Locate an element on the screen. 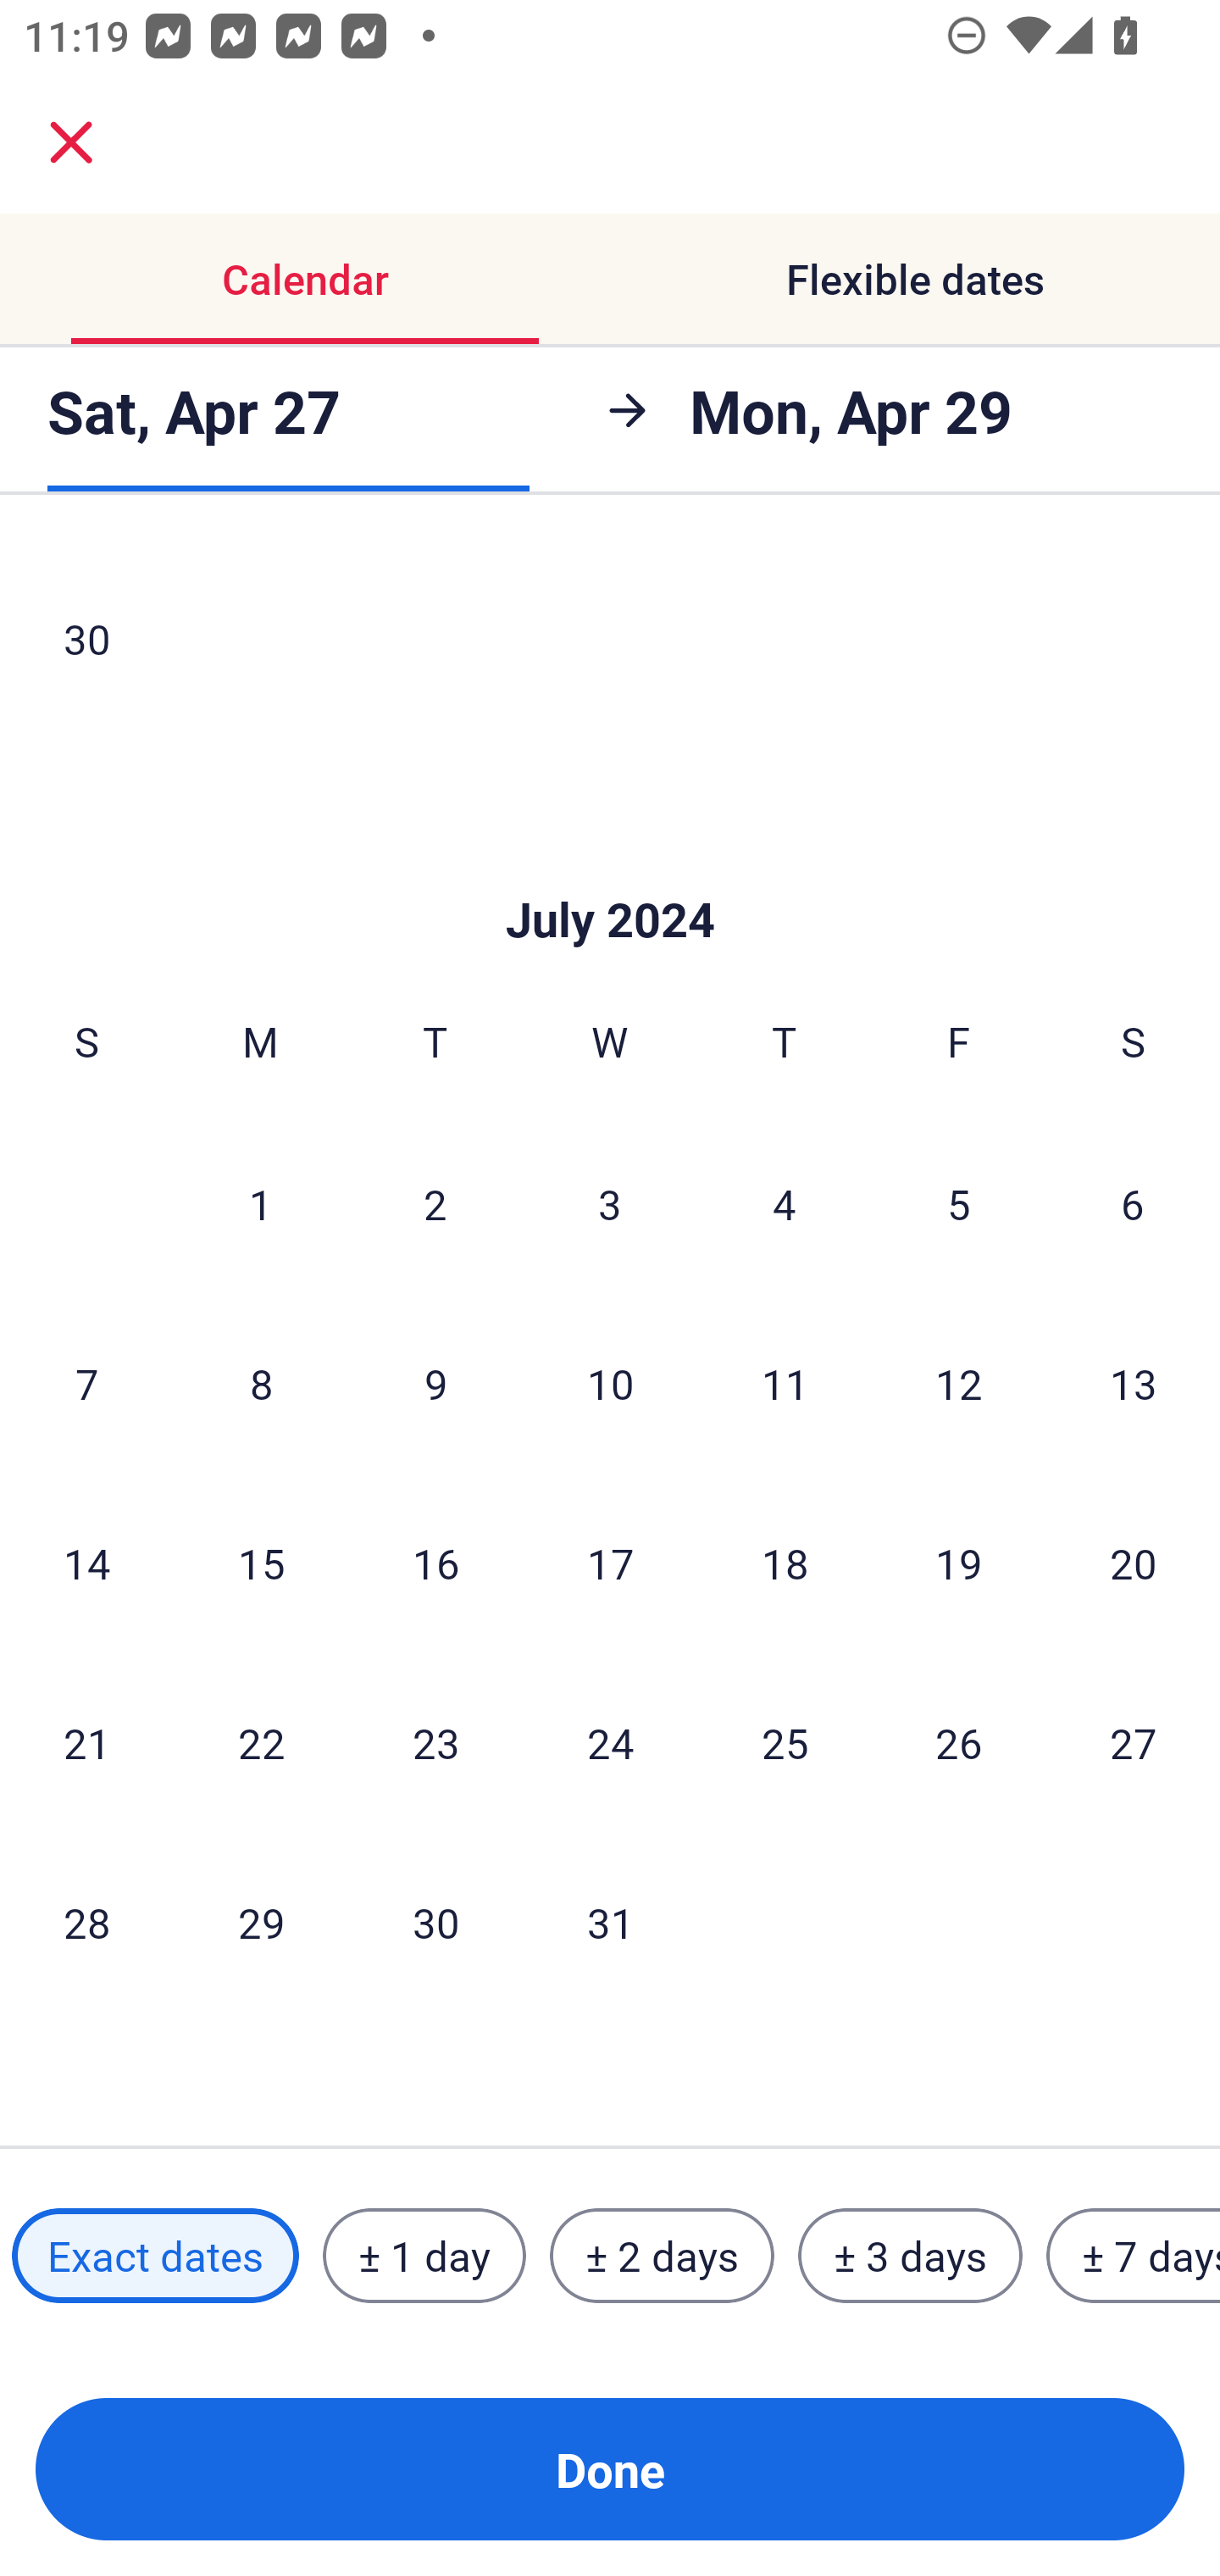 The width and height of the screenshot is (1220, 2576). Flexible dates is located at coordinates (915, 280).